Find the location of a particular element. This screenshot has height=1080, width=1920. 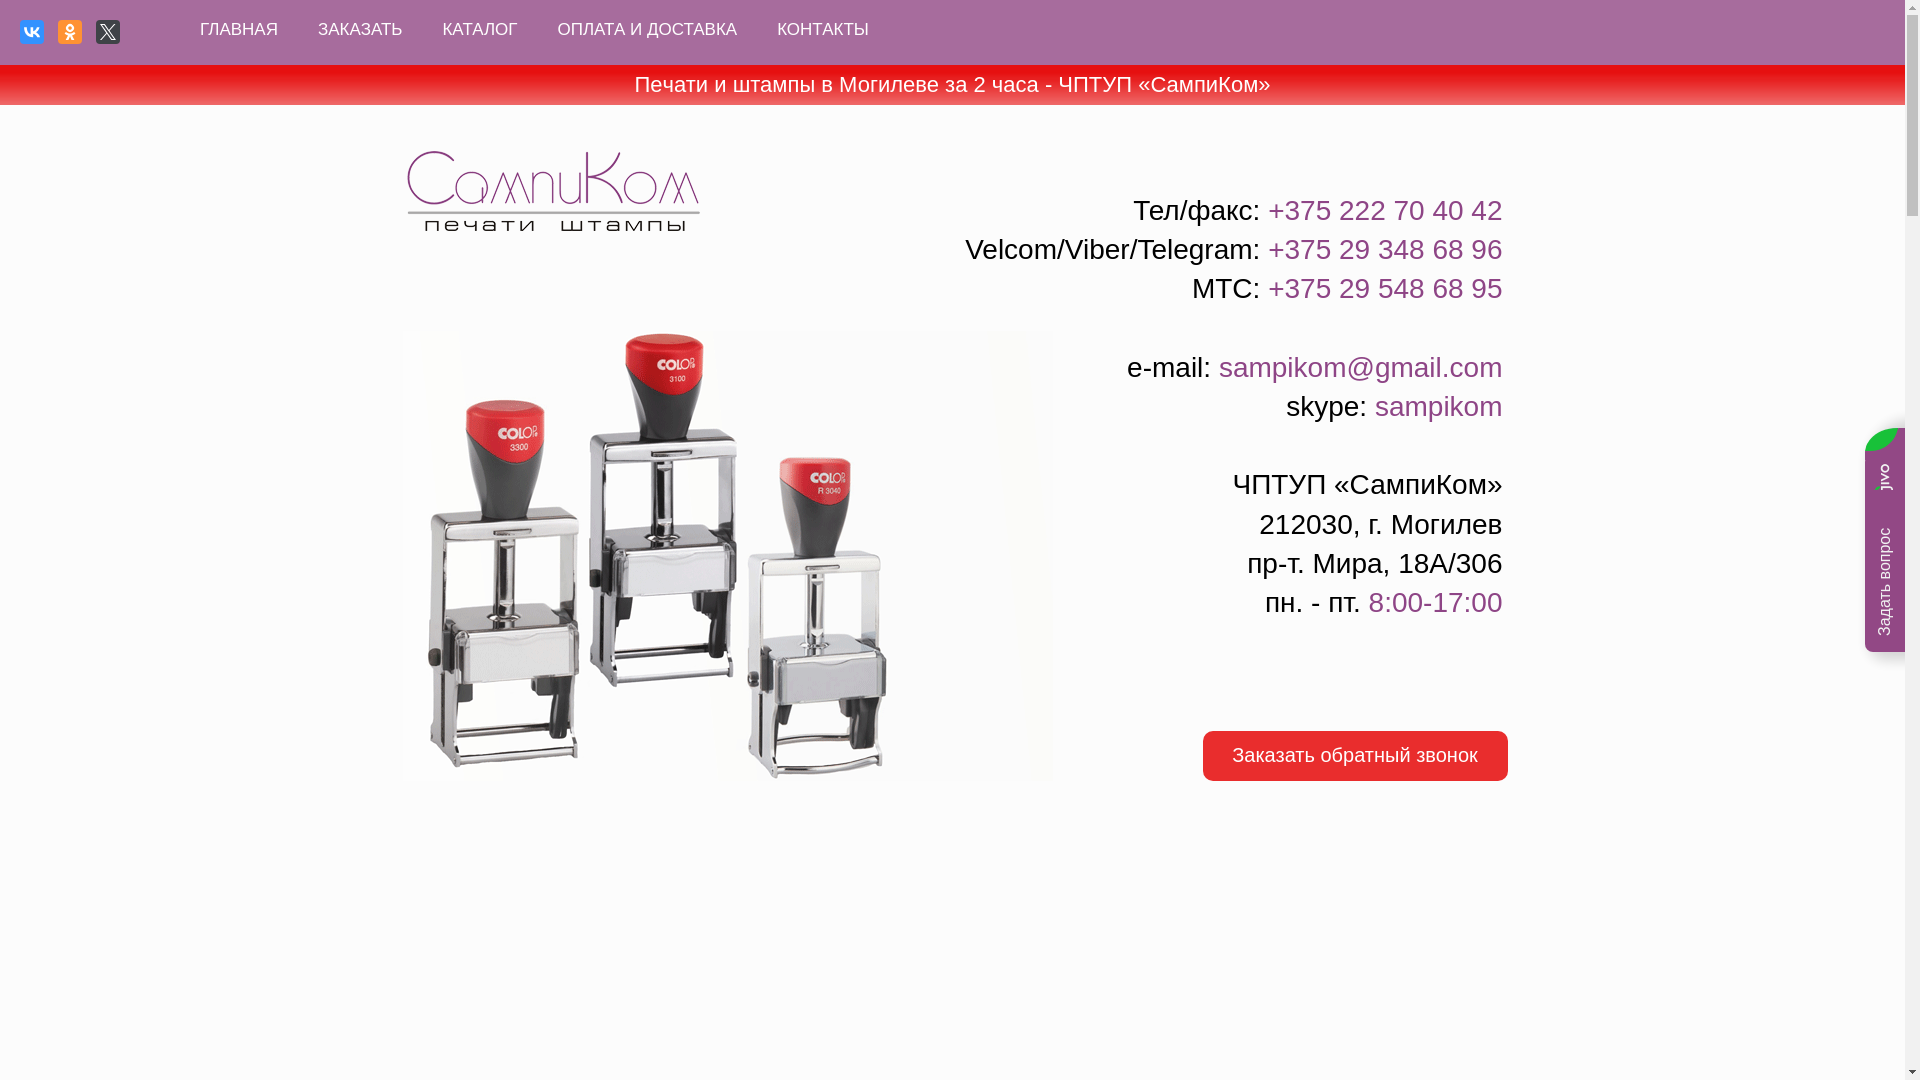

+375 29 548 68 95 is located at coordinates (1385, 288).